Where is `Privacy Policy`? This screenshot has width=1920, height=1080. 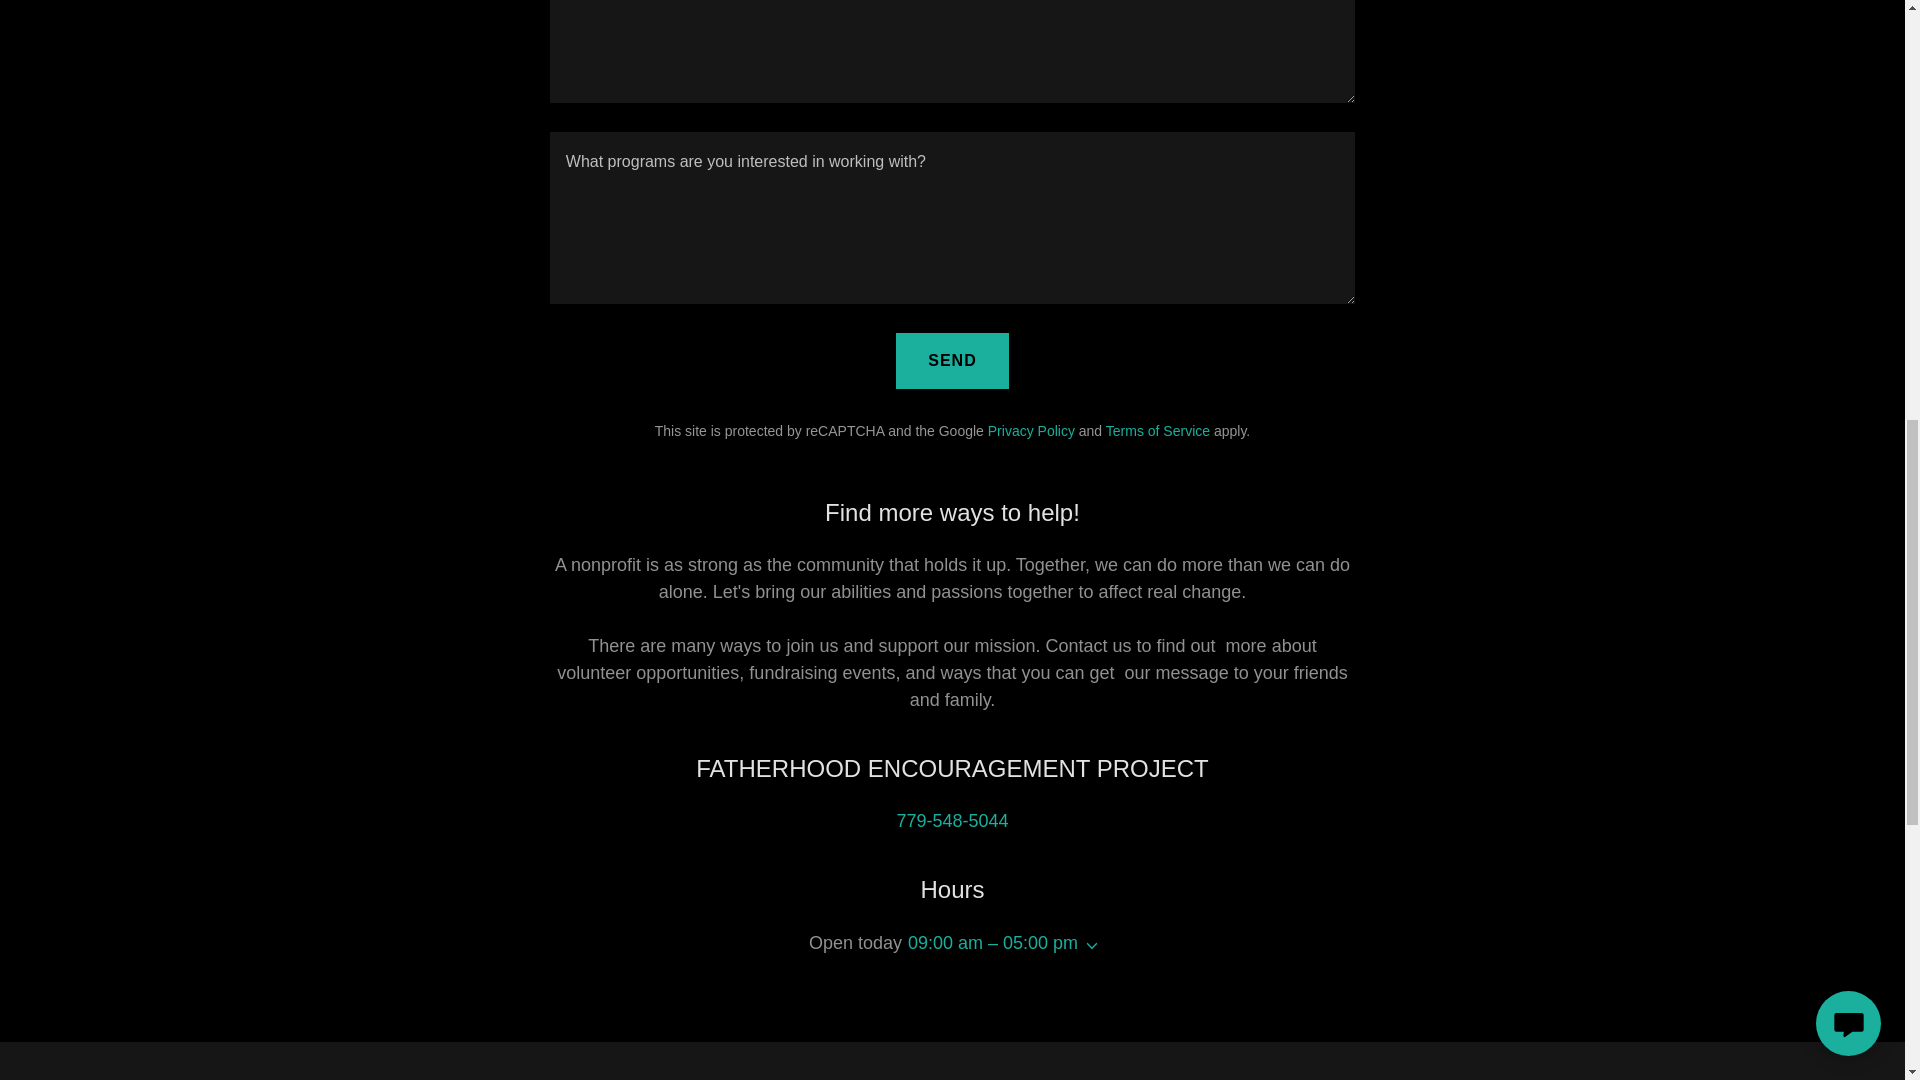
Privacy Policy is located at coordinates (1032, 430).